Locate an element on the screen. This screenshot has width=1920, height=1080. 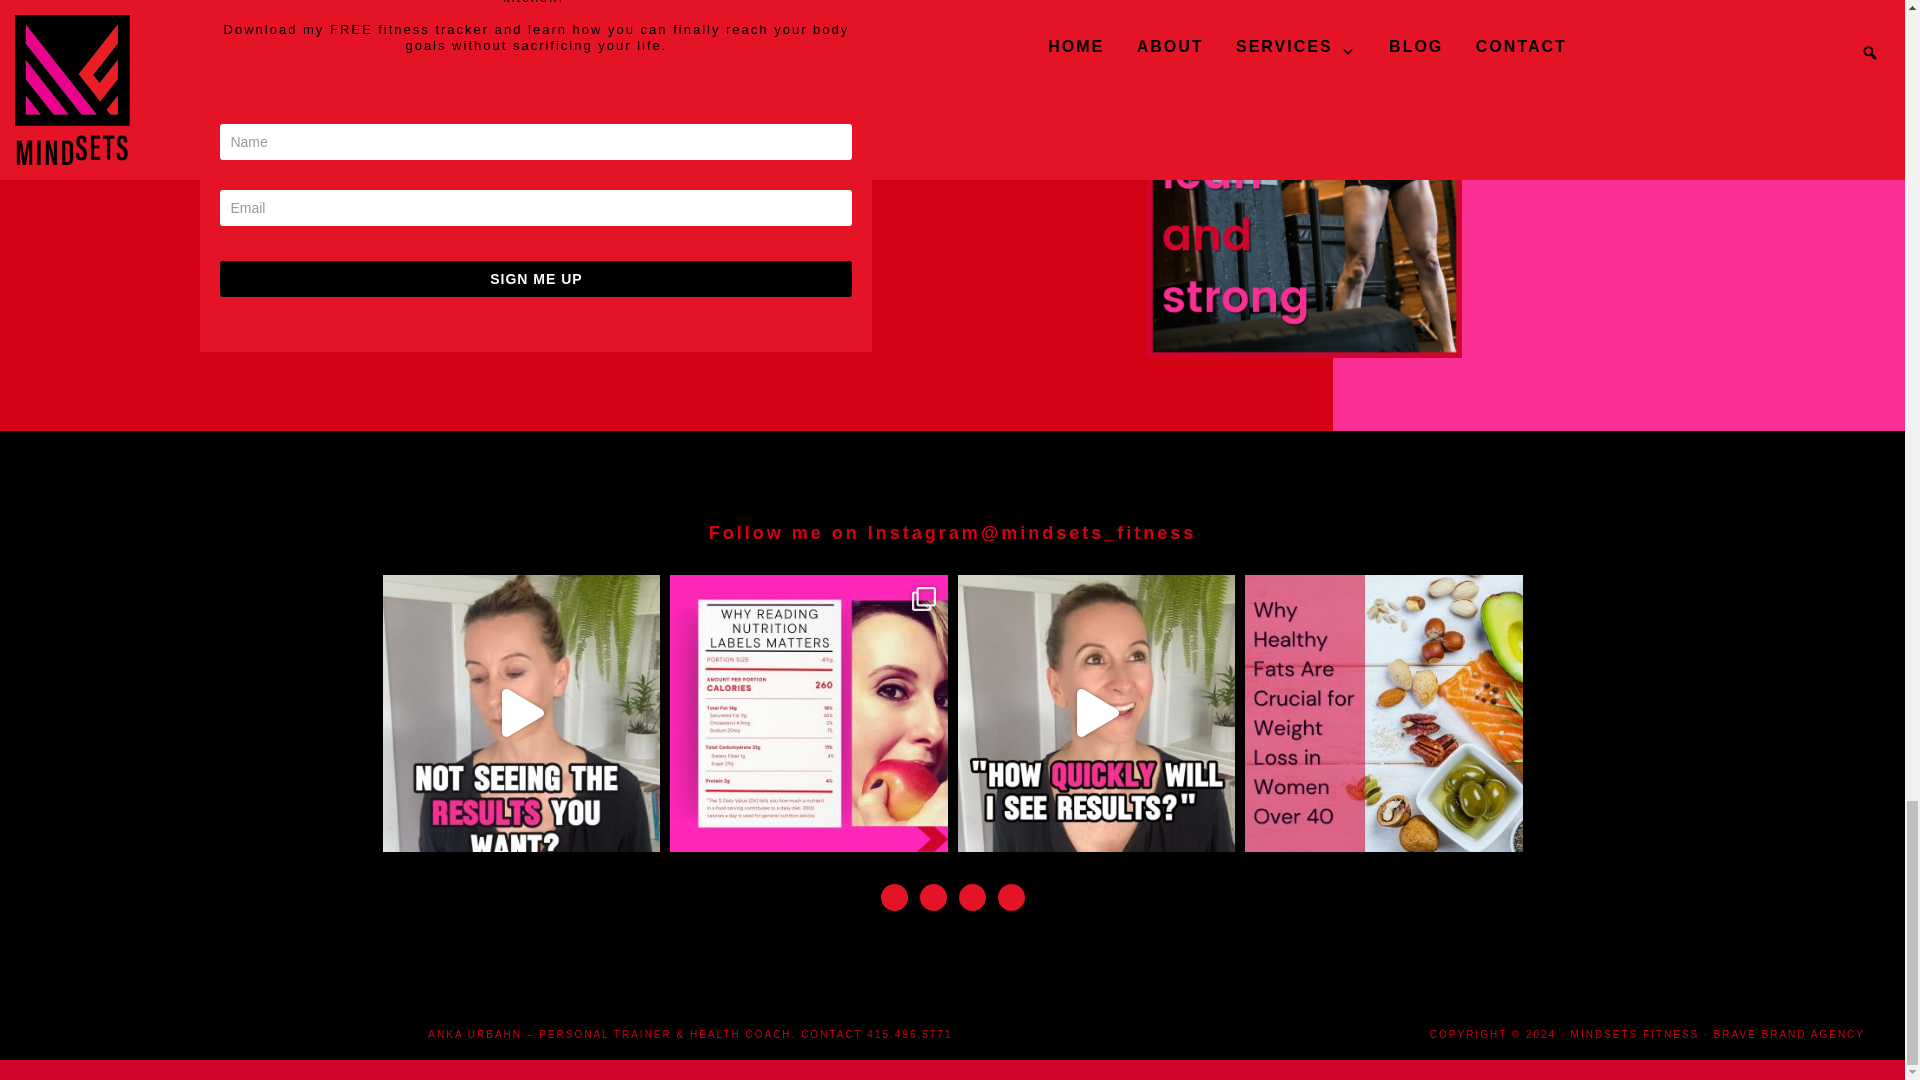
SIGN ME UP is located at coordinates (536, 279).